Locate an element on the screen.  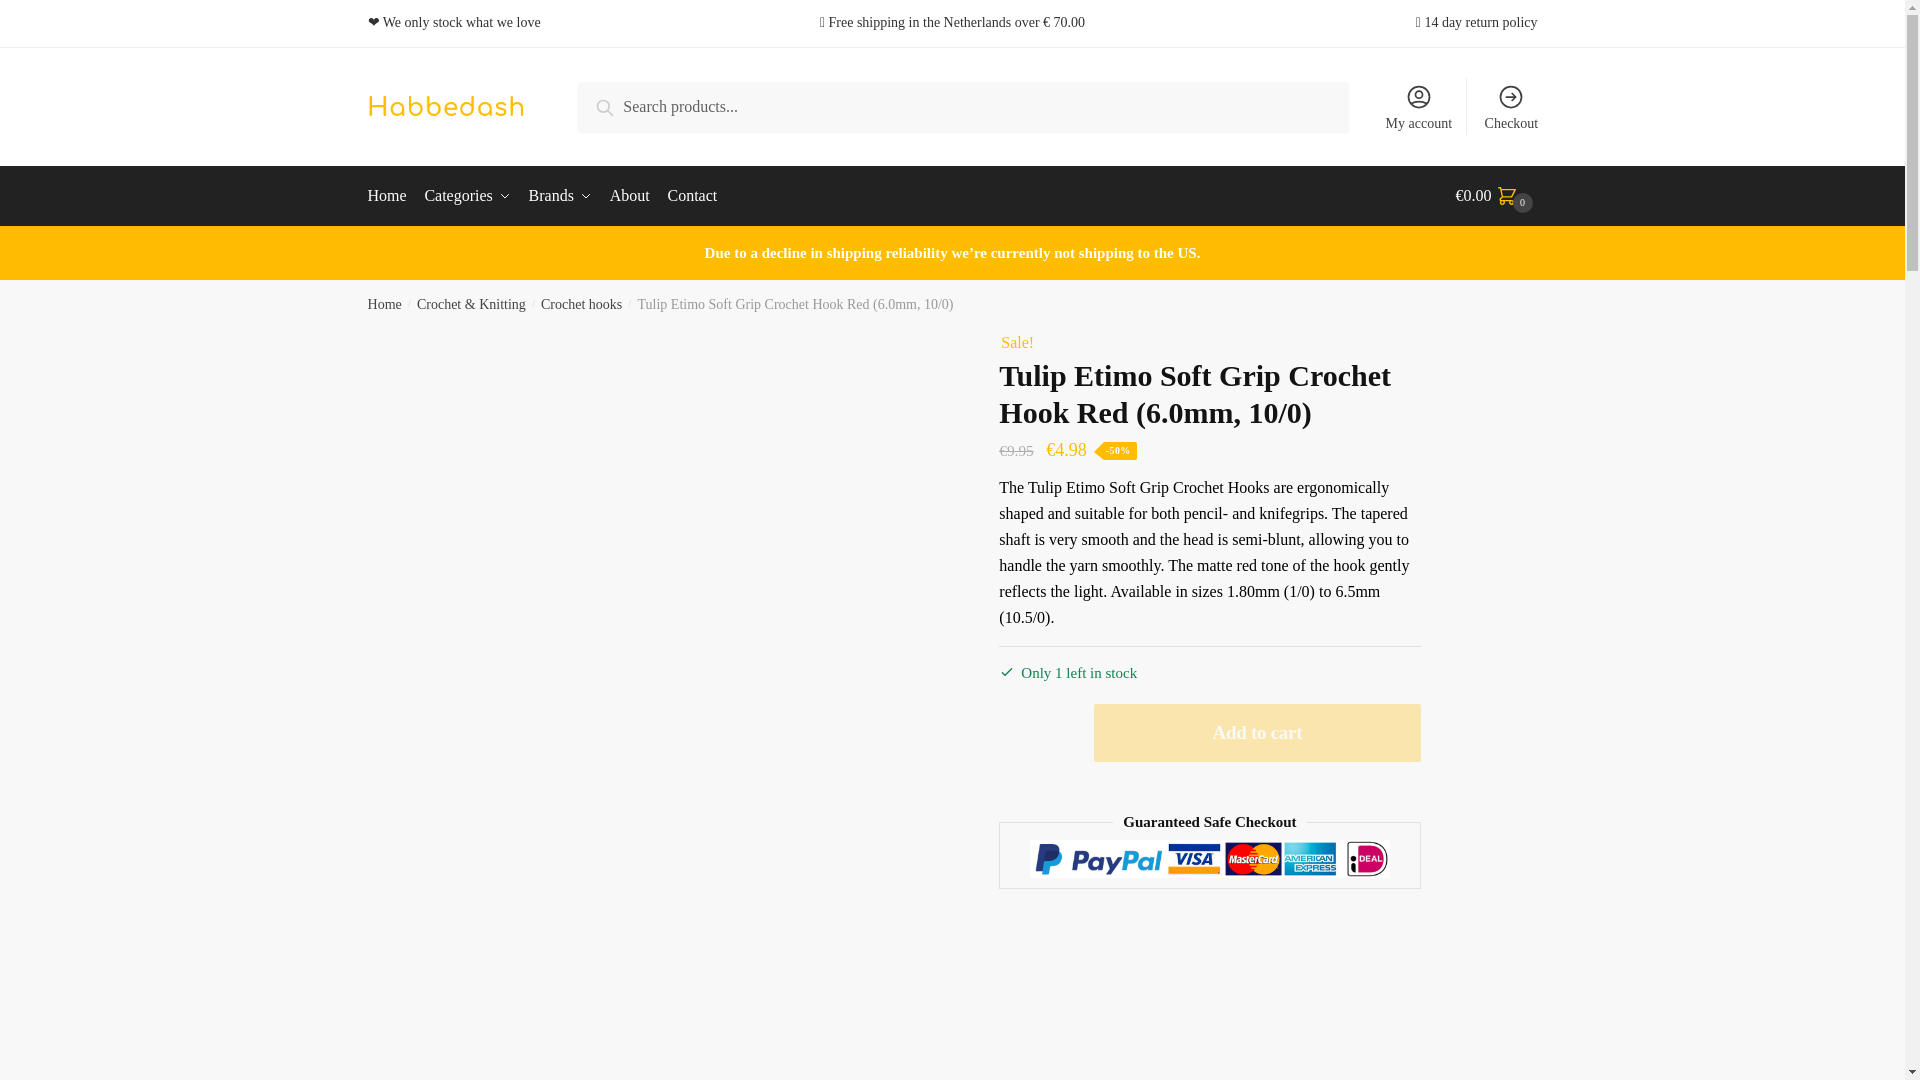
Brands is located at coordinates (560, 196).